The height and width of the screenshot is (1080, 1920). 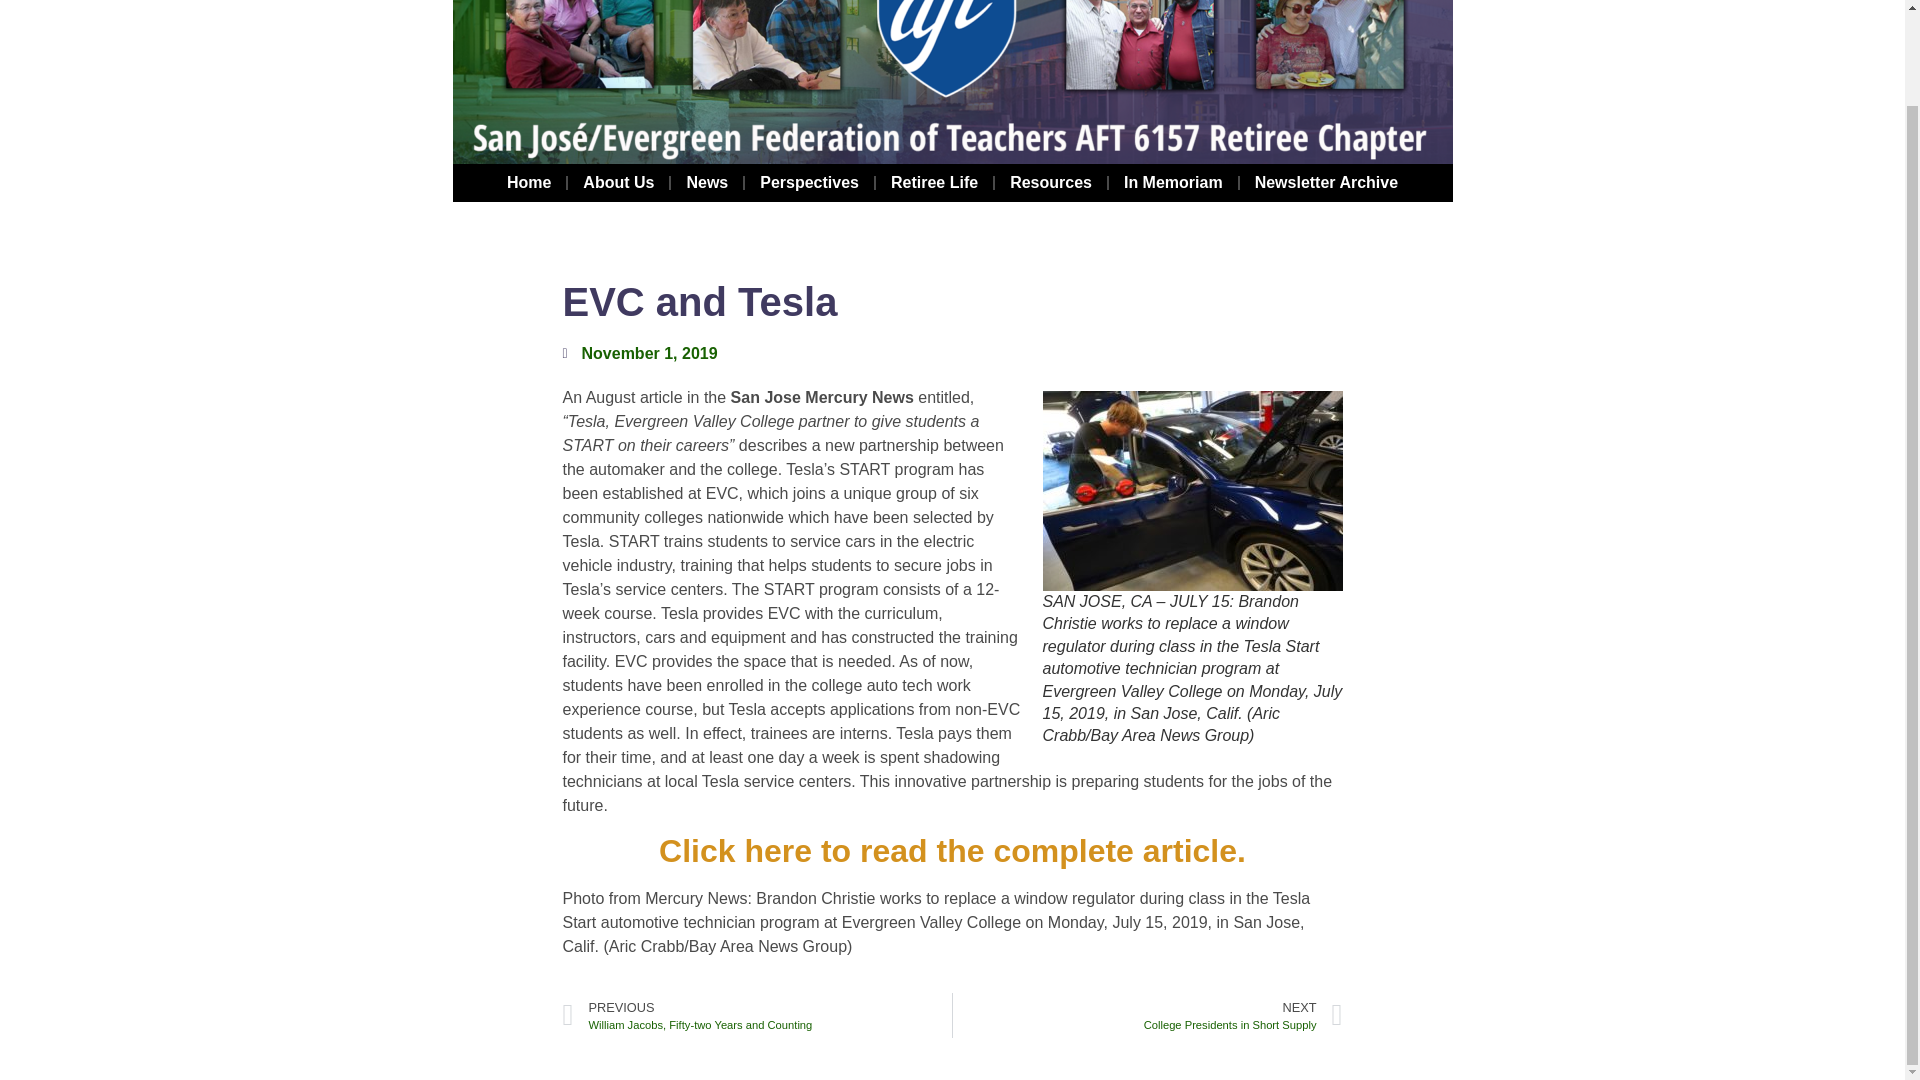 I want to click on Click here to read the complete article., so click(x=952, y=850).